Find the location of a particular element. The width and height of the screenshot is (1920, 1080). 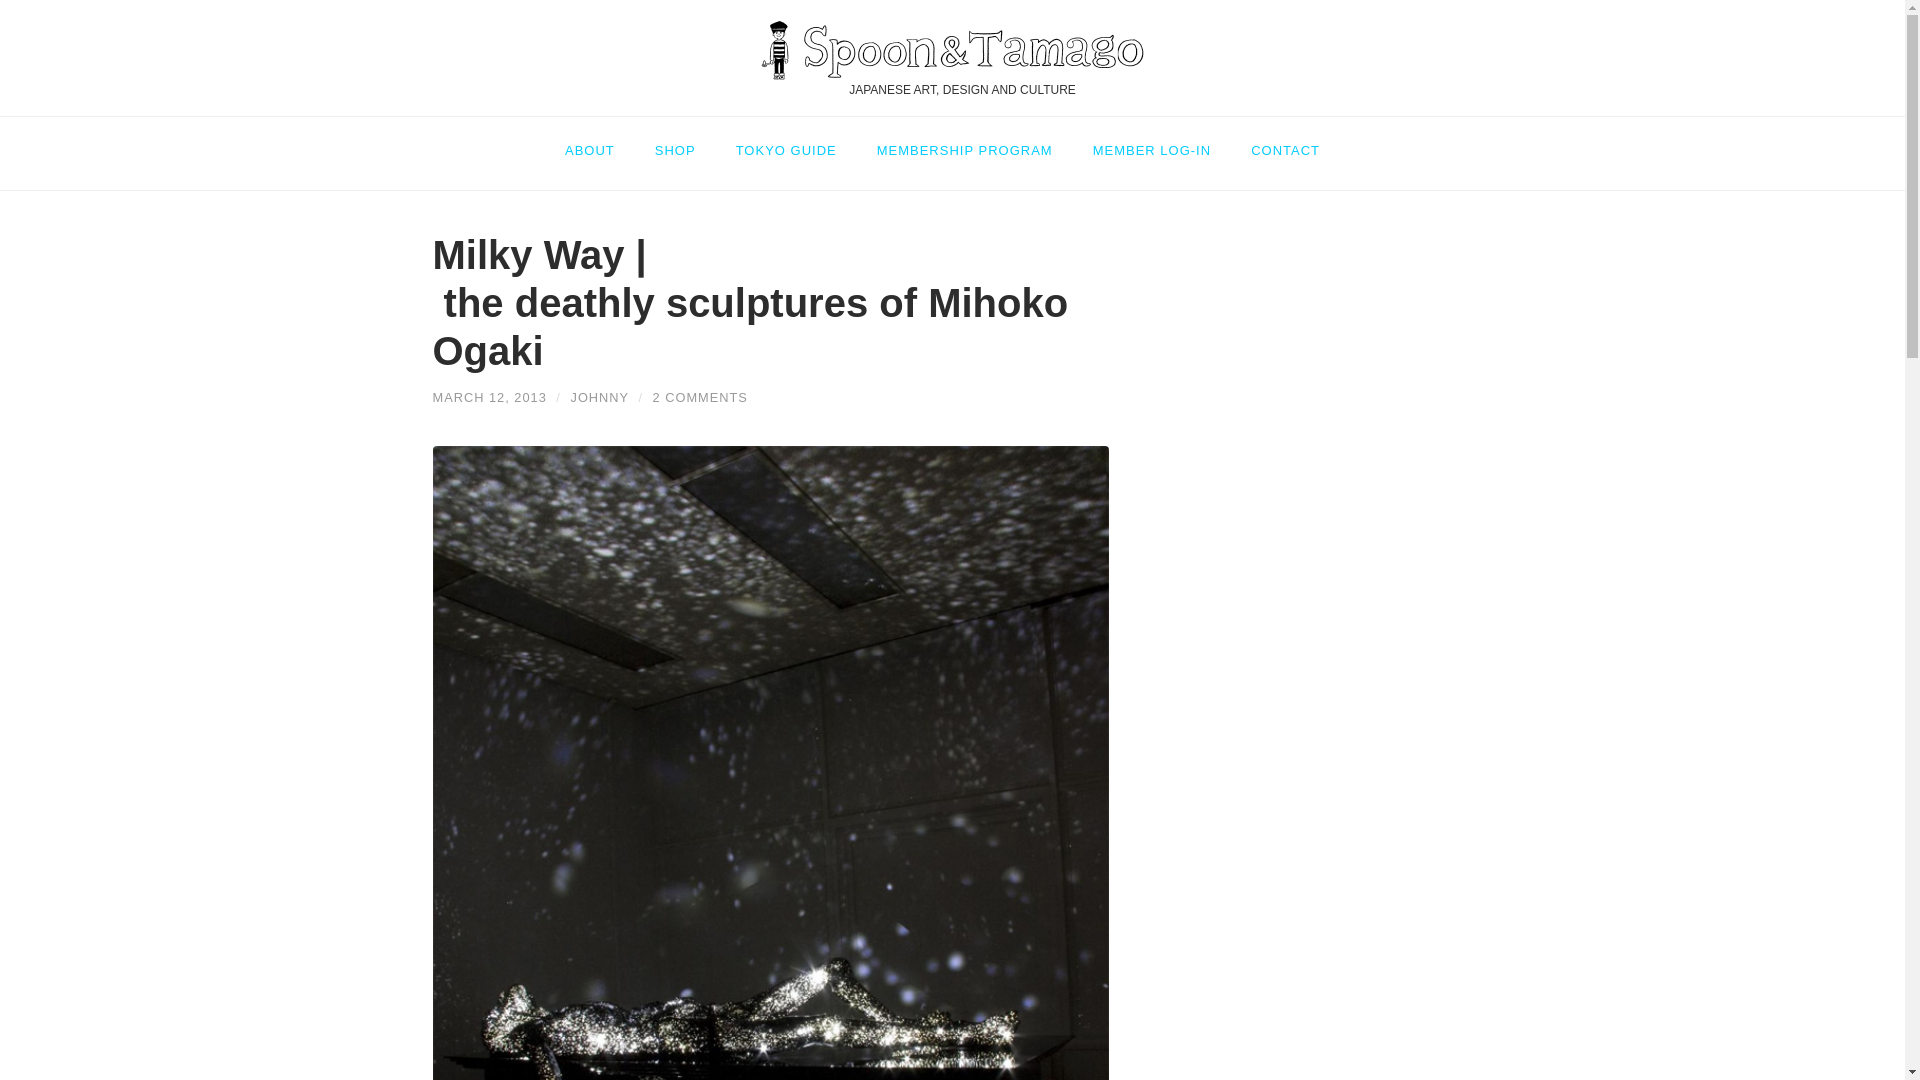

MARCH 12, 2013 is located at coordinates (488, 397).